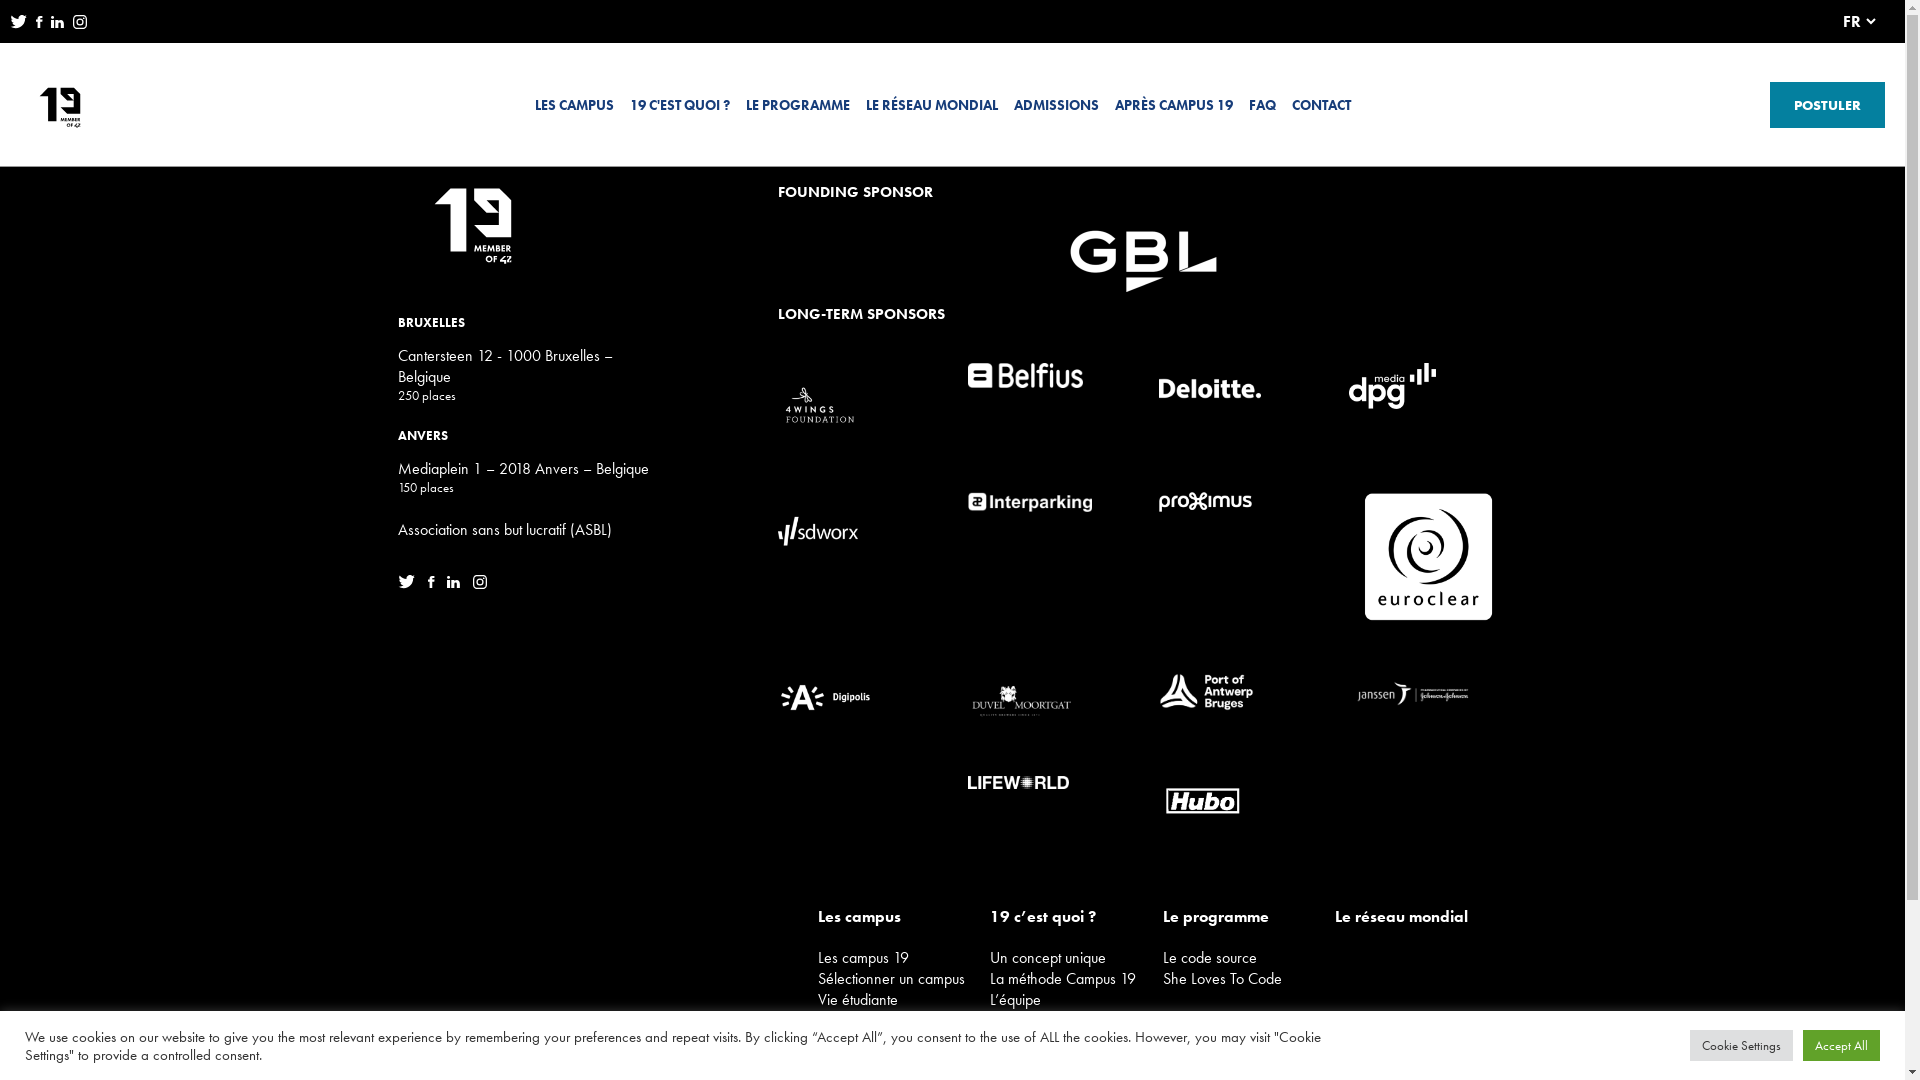 This screenshot has height=1080, width=1920. What do you see at coordinates (1248, 916) in the screenshot?
I see `Le programme` at bounding box center [1248, 916].